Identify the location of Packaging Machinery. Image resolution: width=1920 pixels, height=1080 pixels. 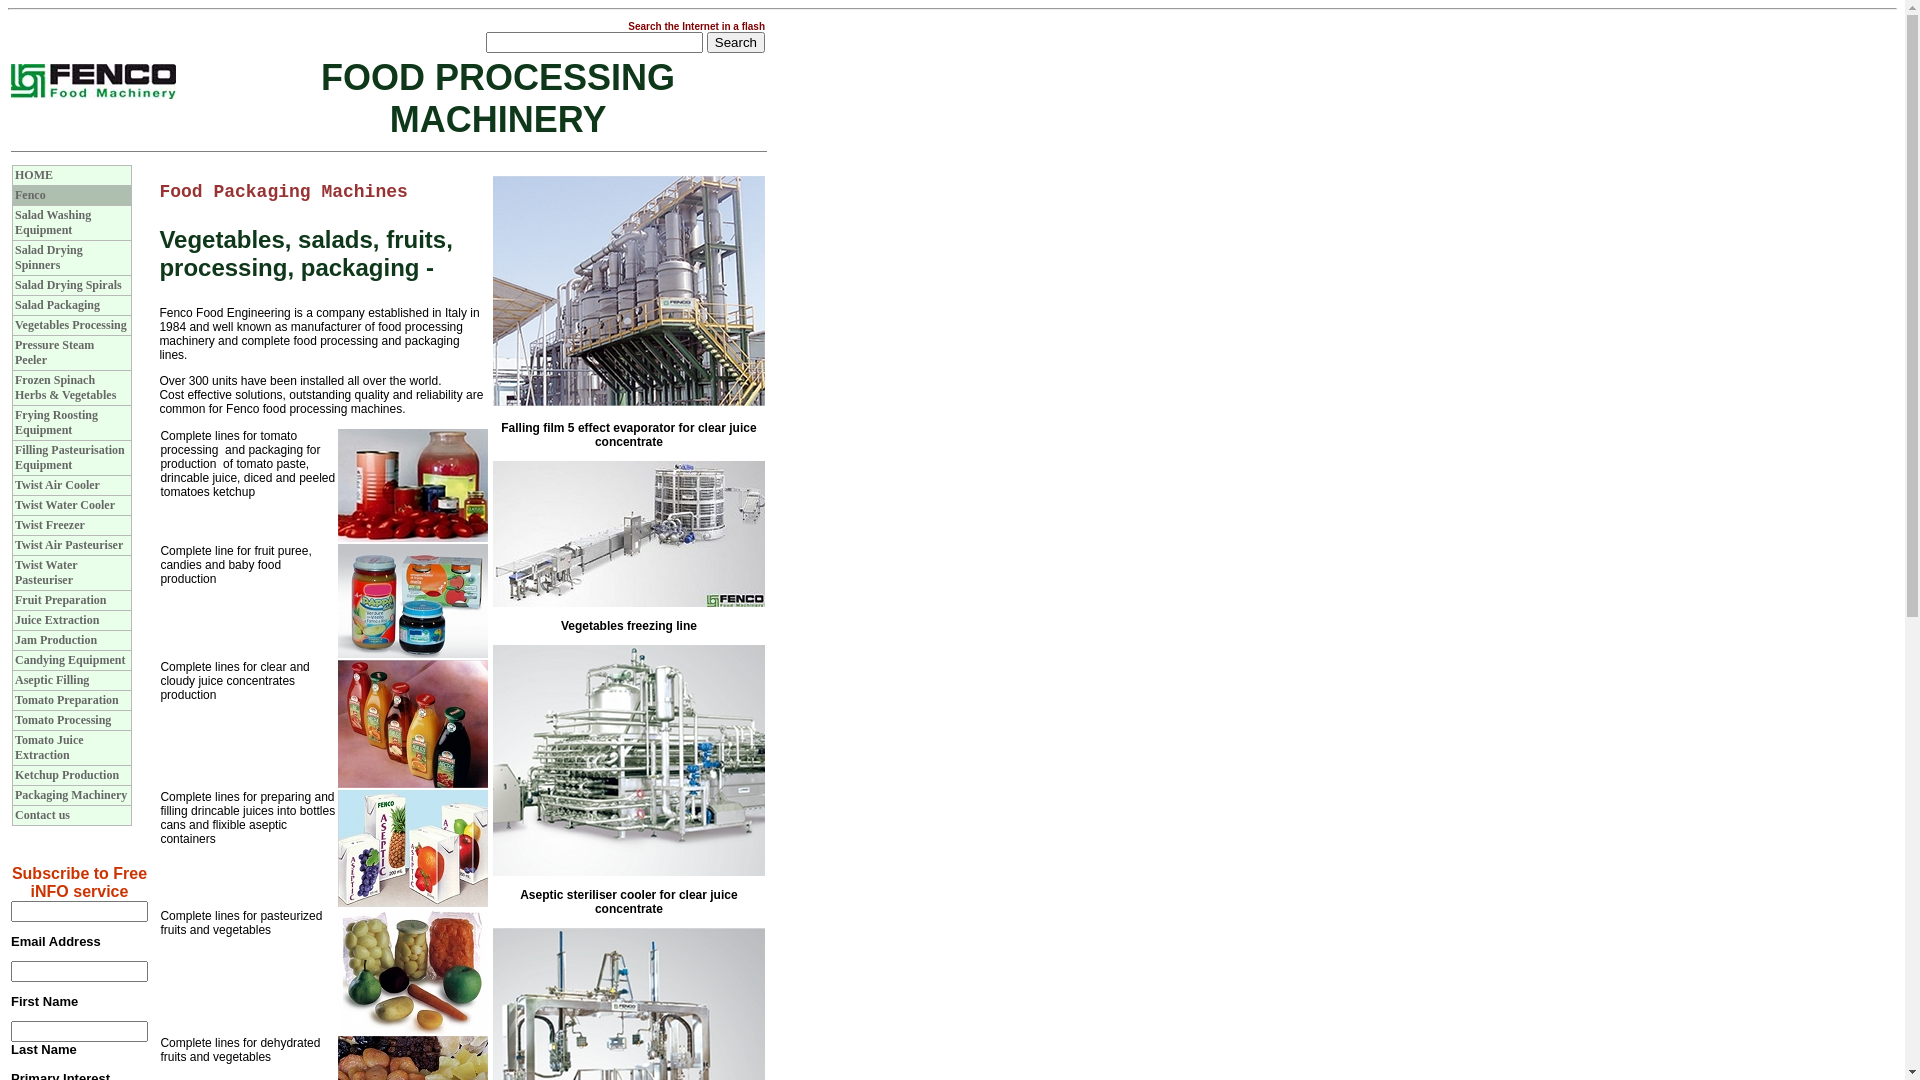
(71, 795).